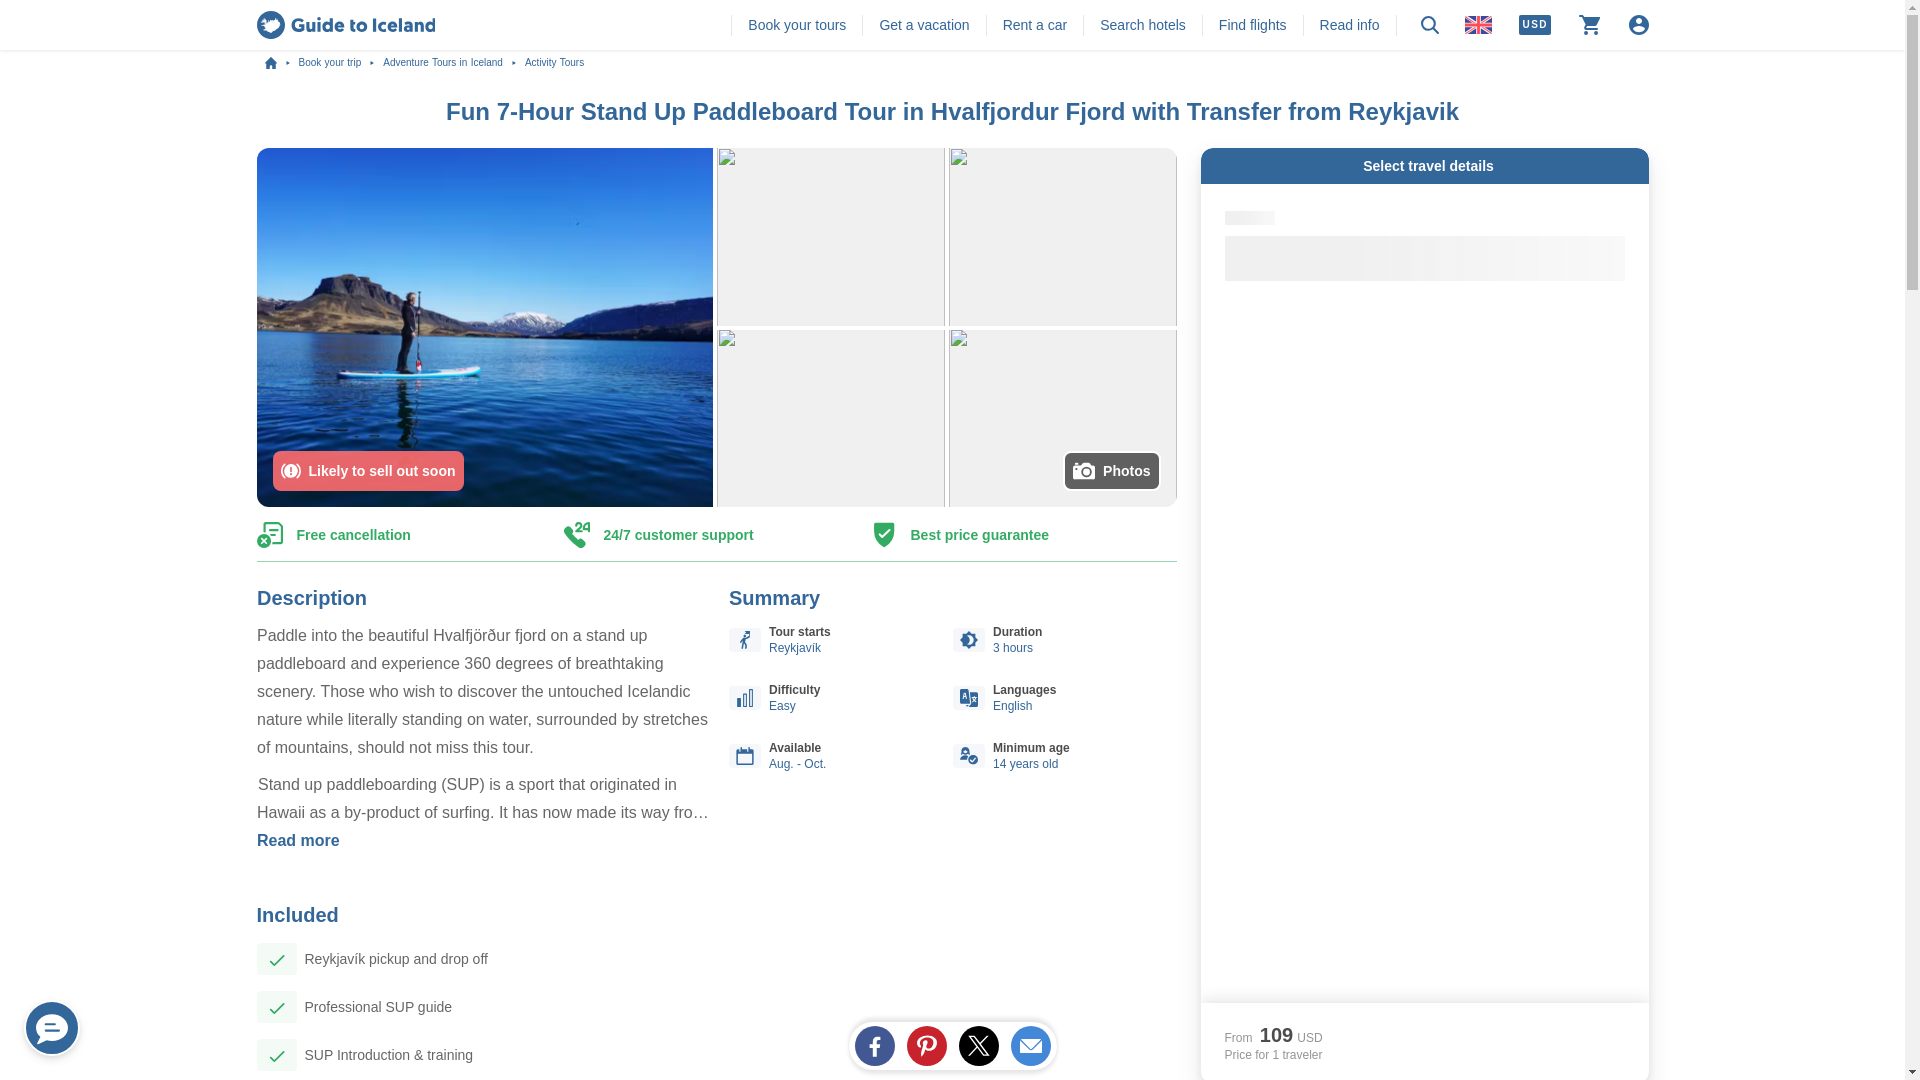  Describe the element at coordinates (554, 63) in the screenshot. I see `Activity Tours` at that location.